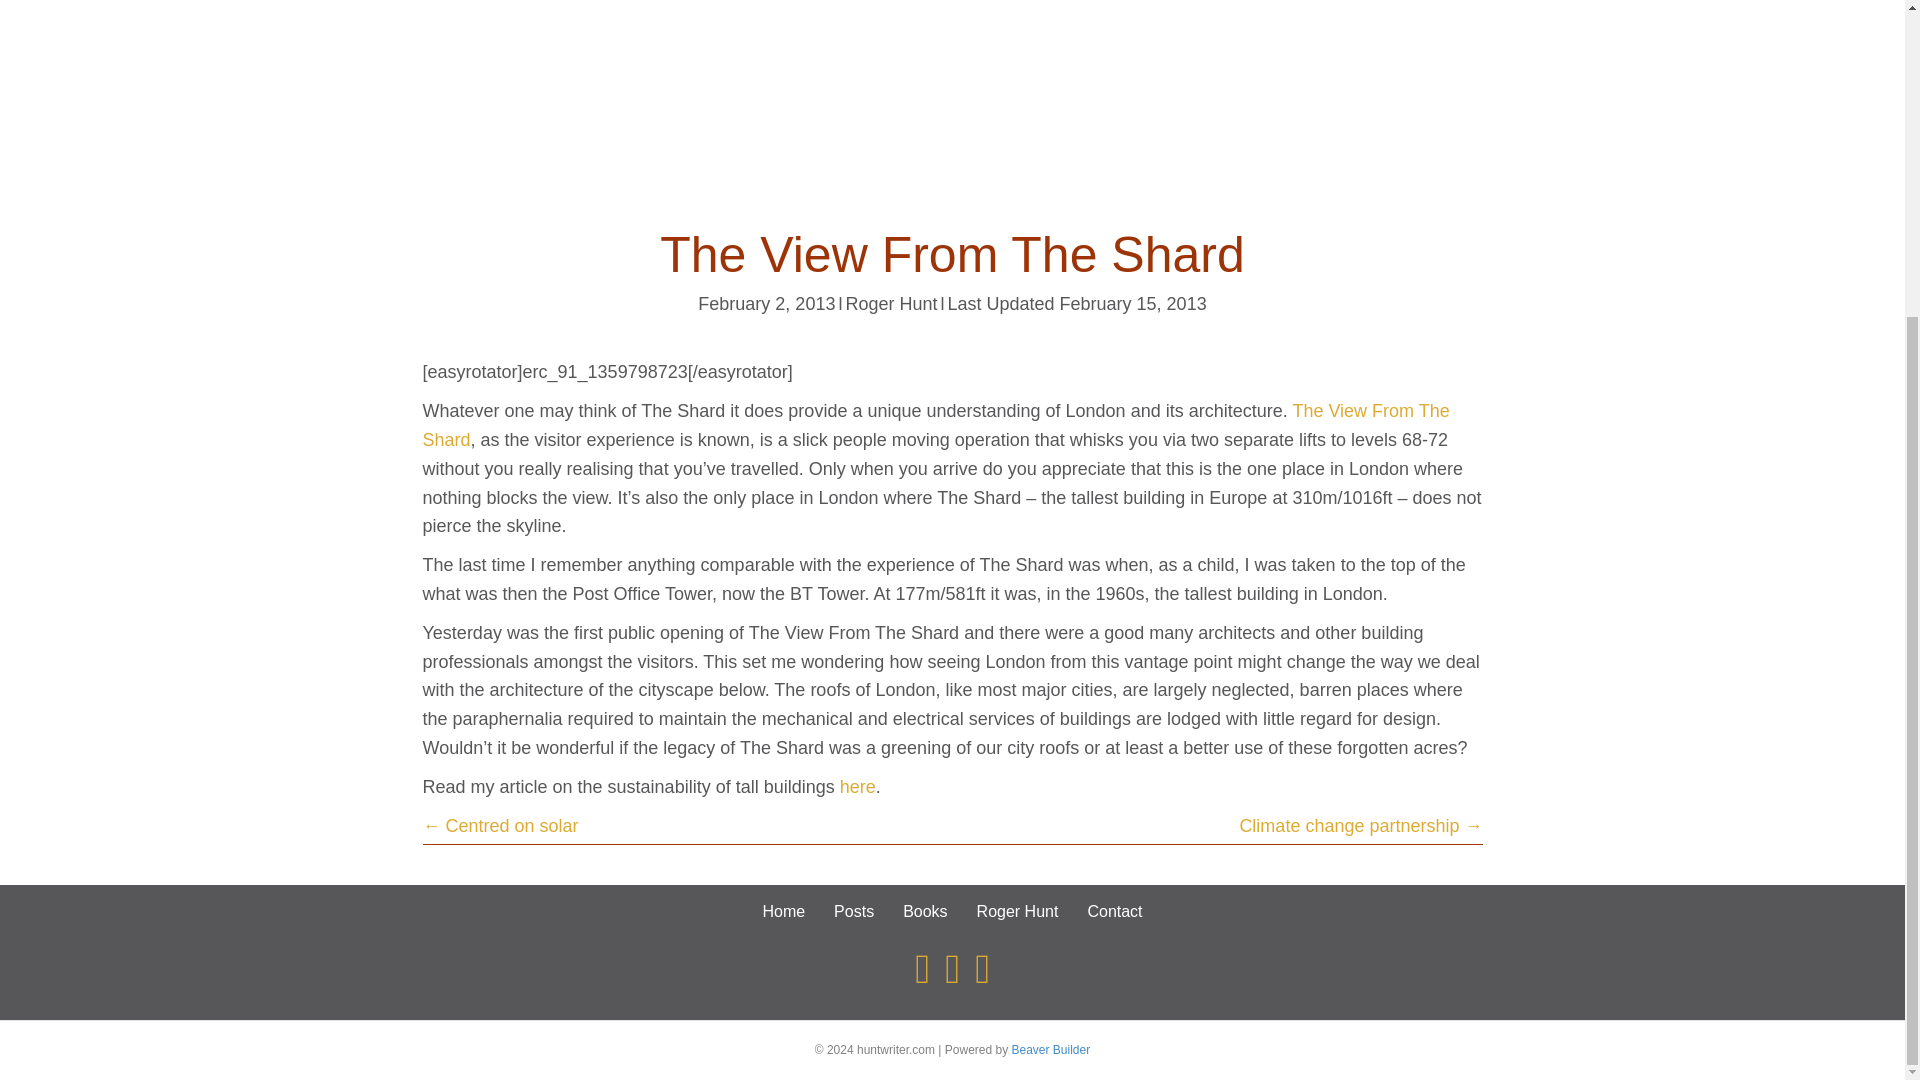  What do you see at coordinates (1050, 1050) in the screenshot?
I see `WordPress Page Builder Plugin` at bounding box center [1050, 1050].